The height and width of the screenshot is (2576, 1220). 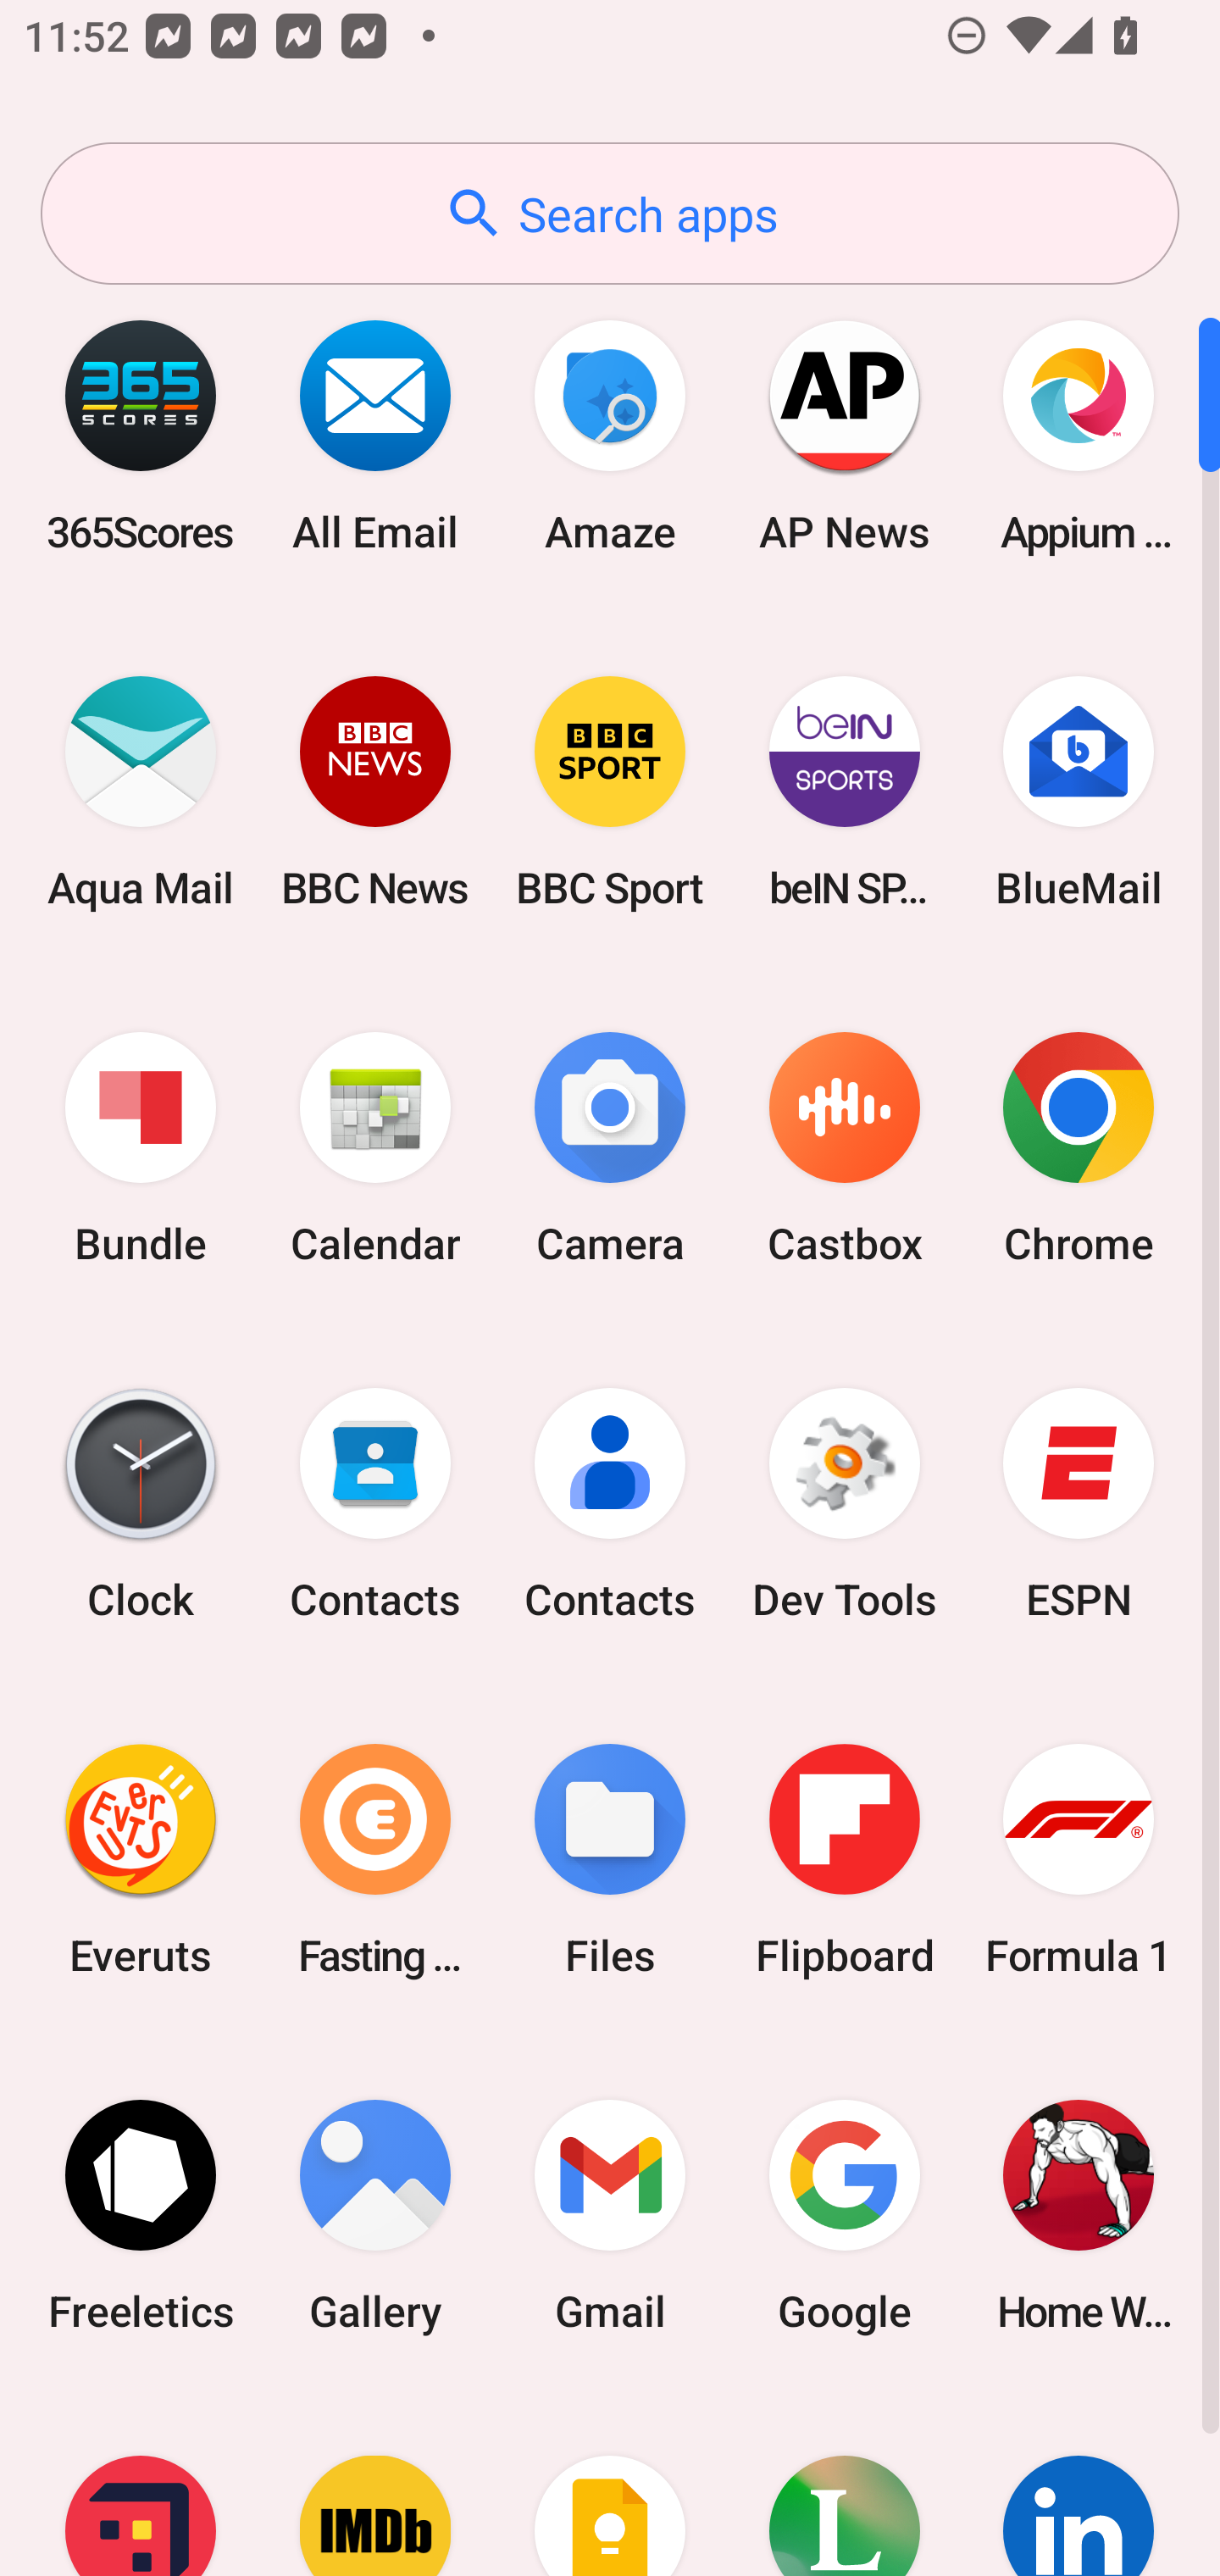 I want to click on Dev Tools, so click(x=844, y=1504).